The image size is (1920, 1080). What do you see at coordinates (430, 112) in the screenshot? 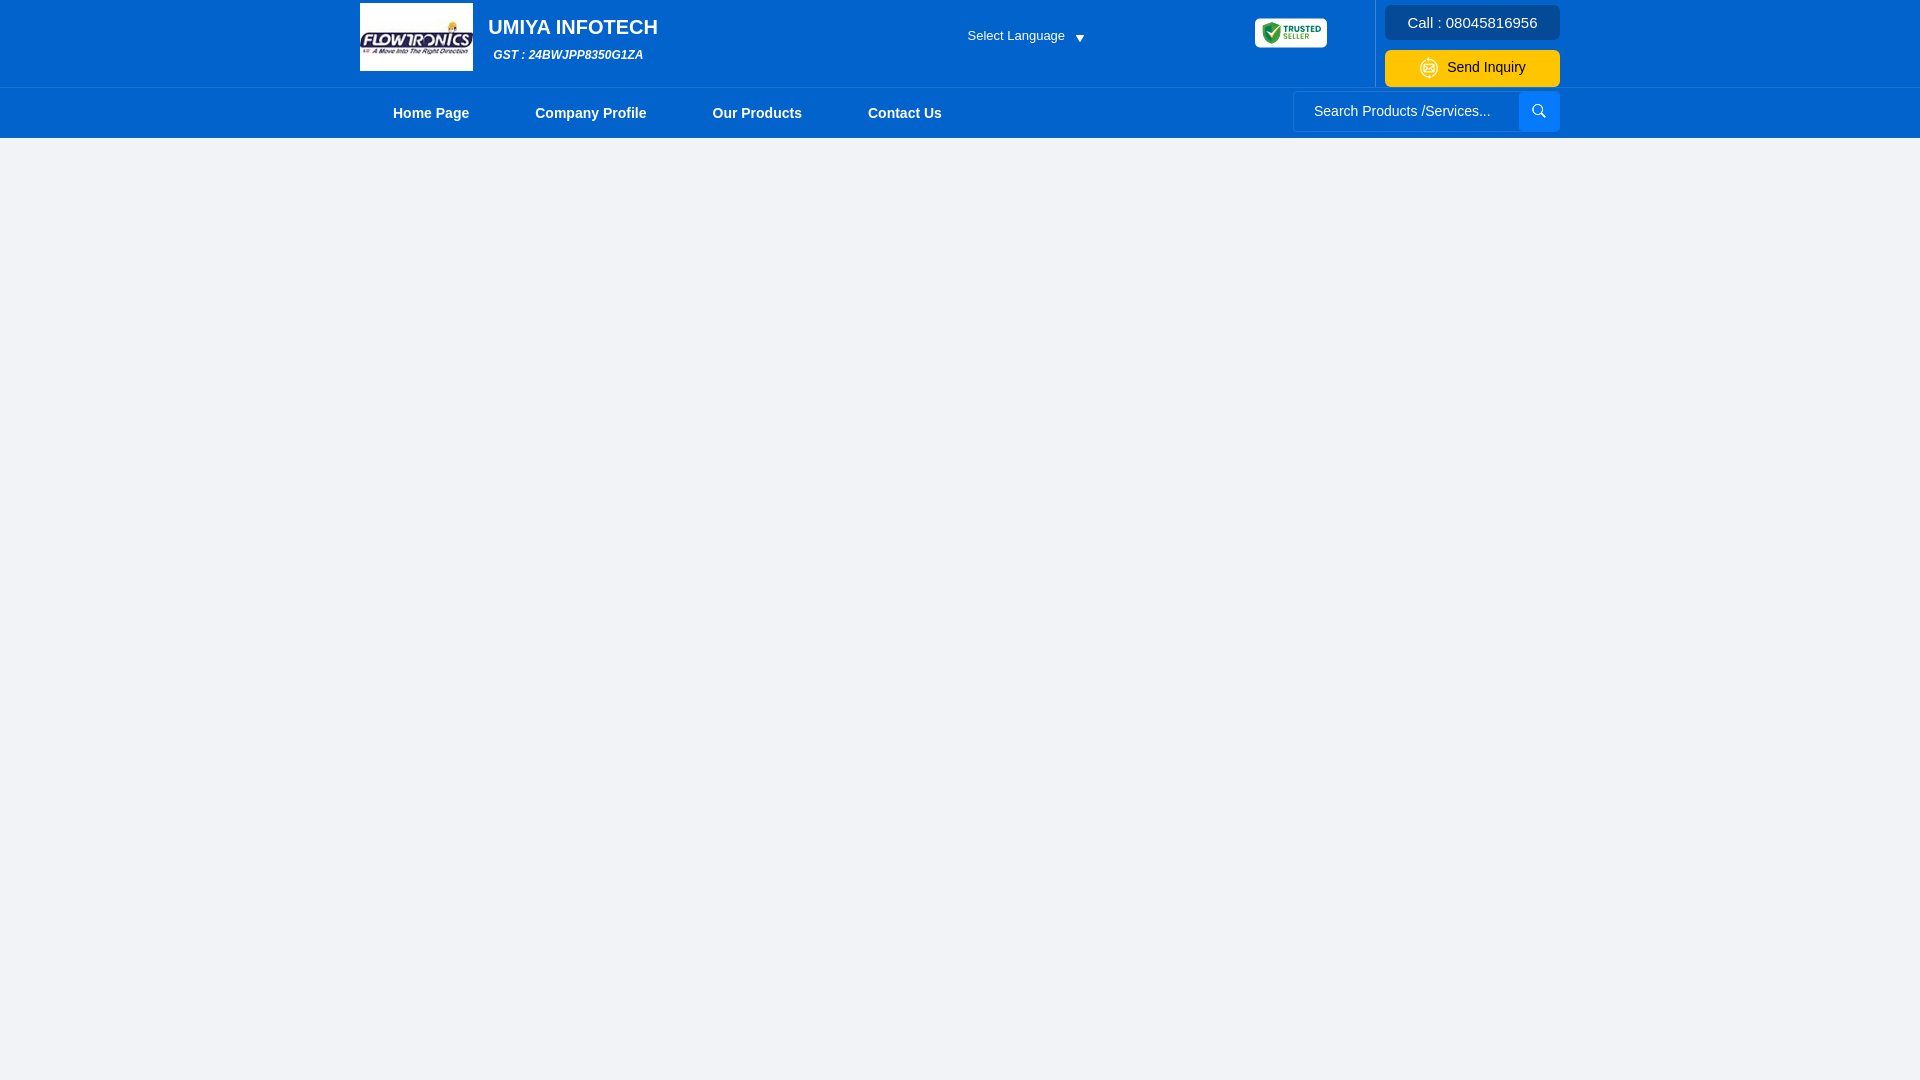
I see `Home Page` at bounding box center [430, 112].